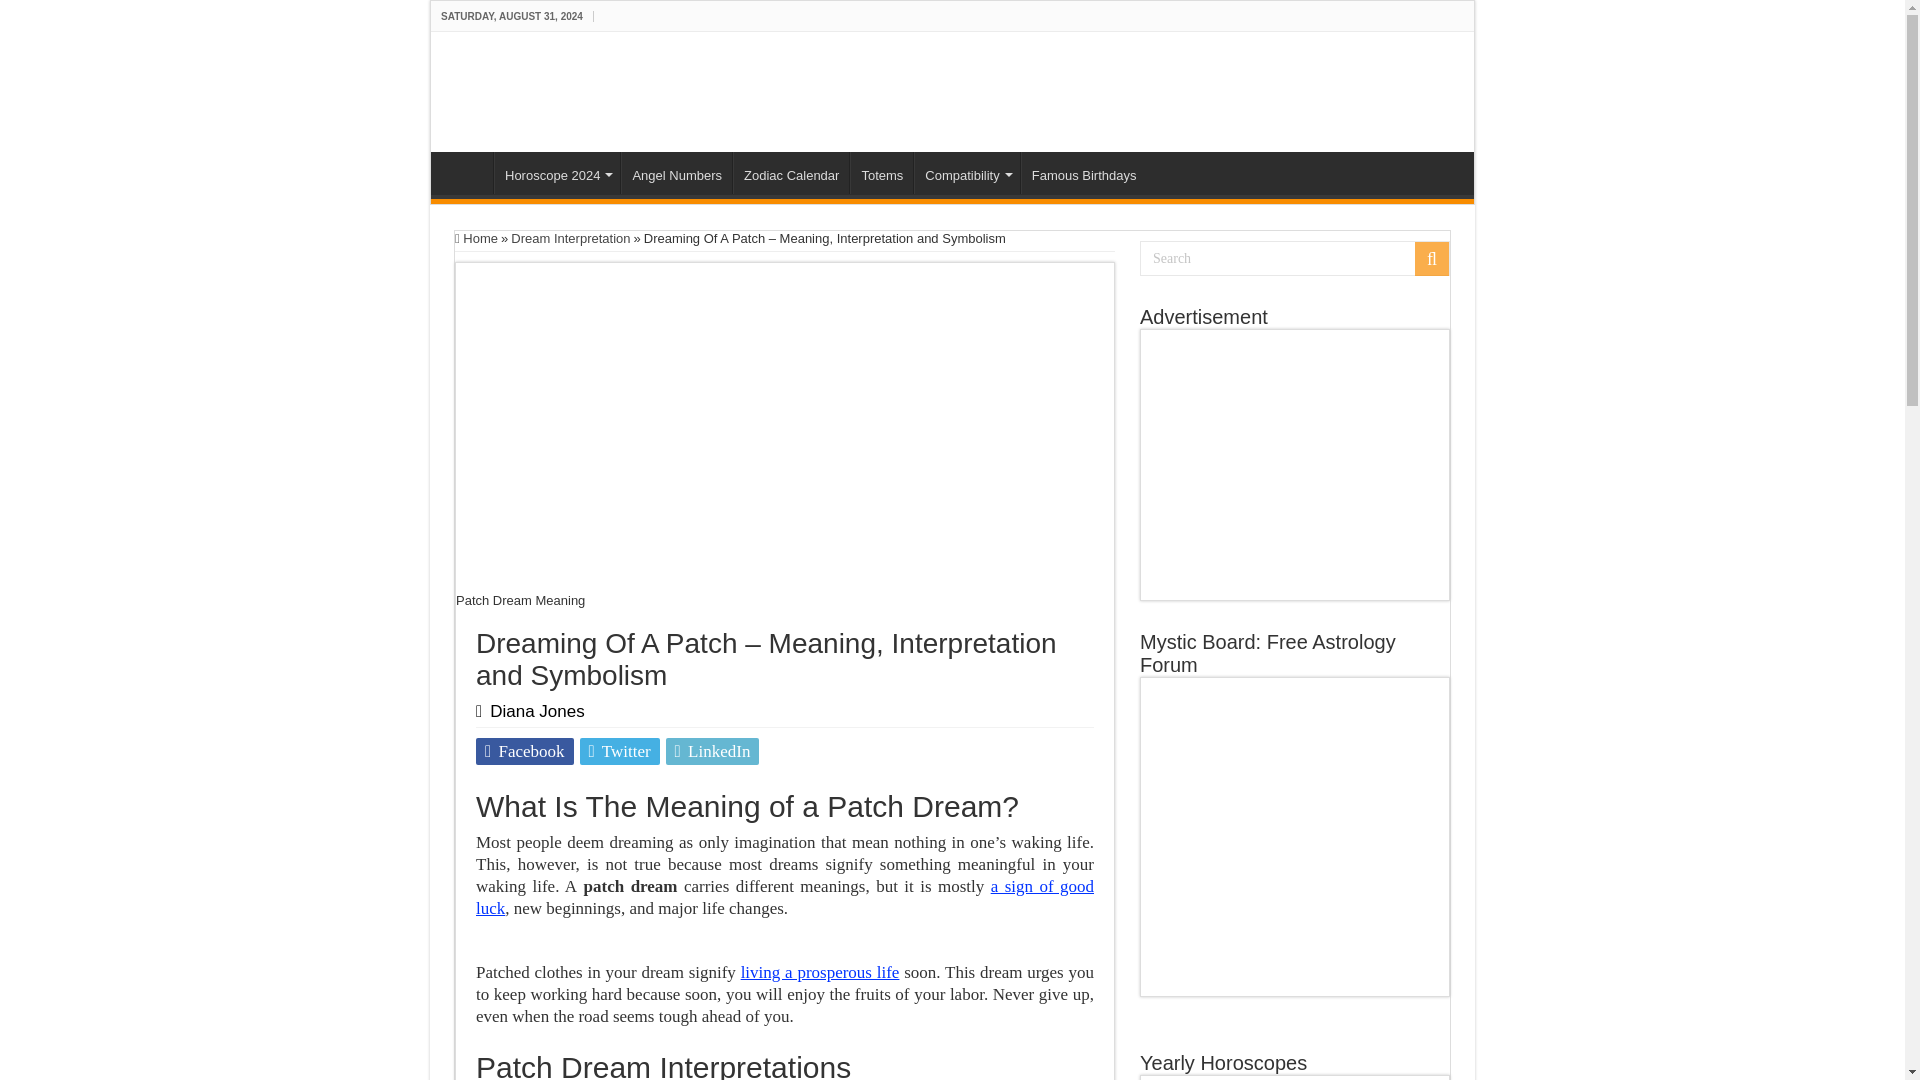  Describe the element at coordinates (1294, 258) in the screenshot. I see `Search` at that location.